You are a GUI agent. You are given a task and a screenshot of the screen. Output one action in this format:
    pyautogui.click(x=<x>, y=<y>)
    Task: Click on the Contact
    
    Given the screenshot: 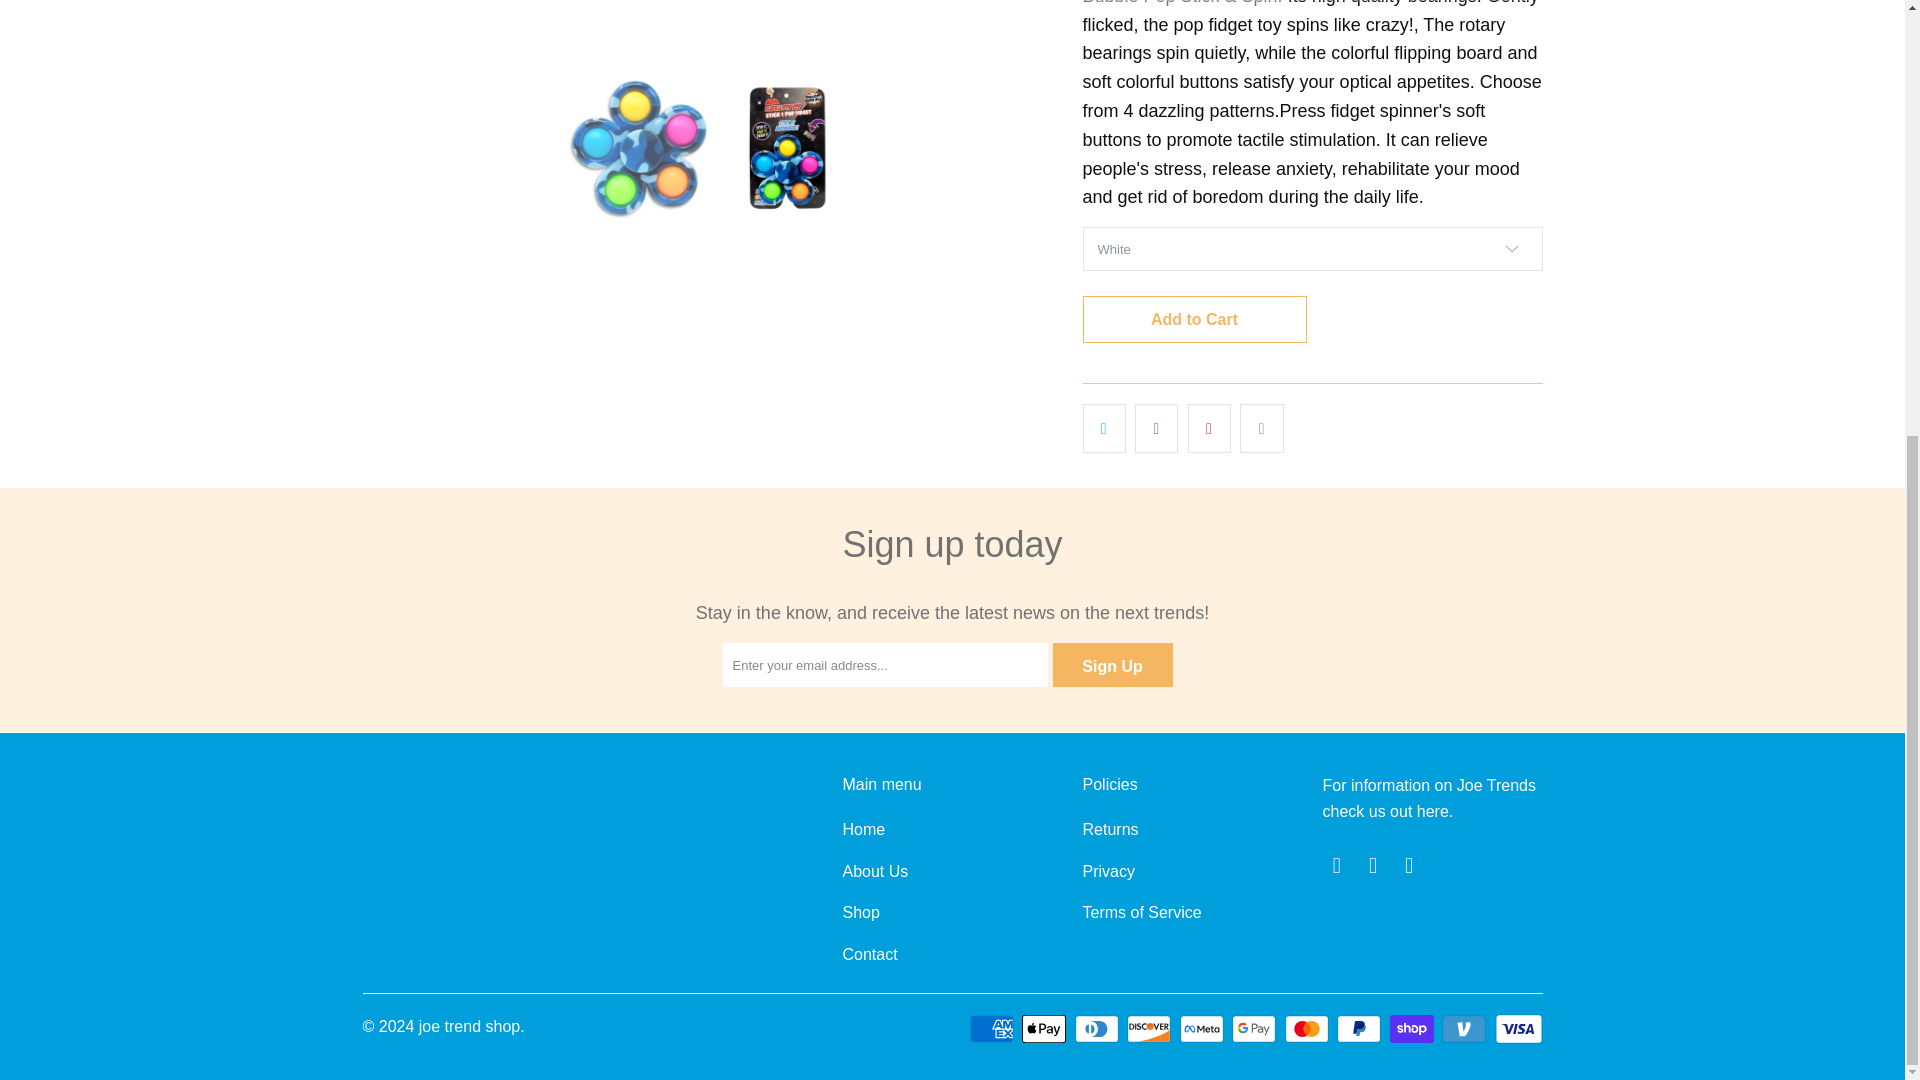 What is the action you would take?
    pyautogui.click(x=1384, y=811)
    